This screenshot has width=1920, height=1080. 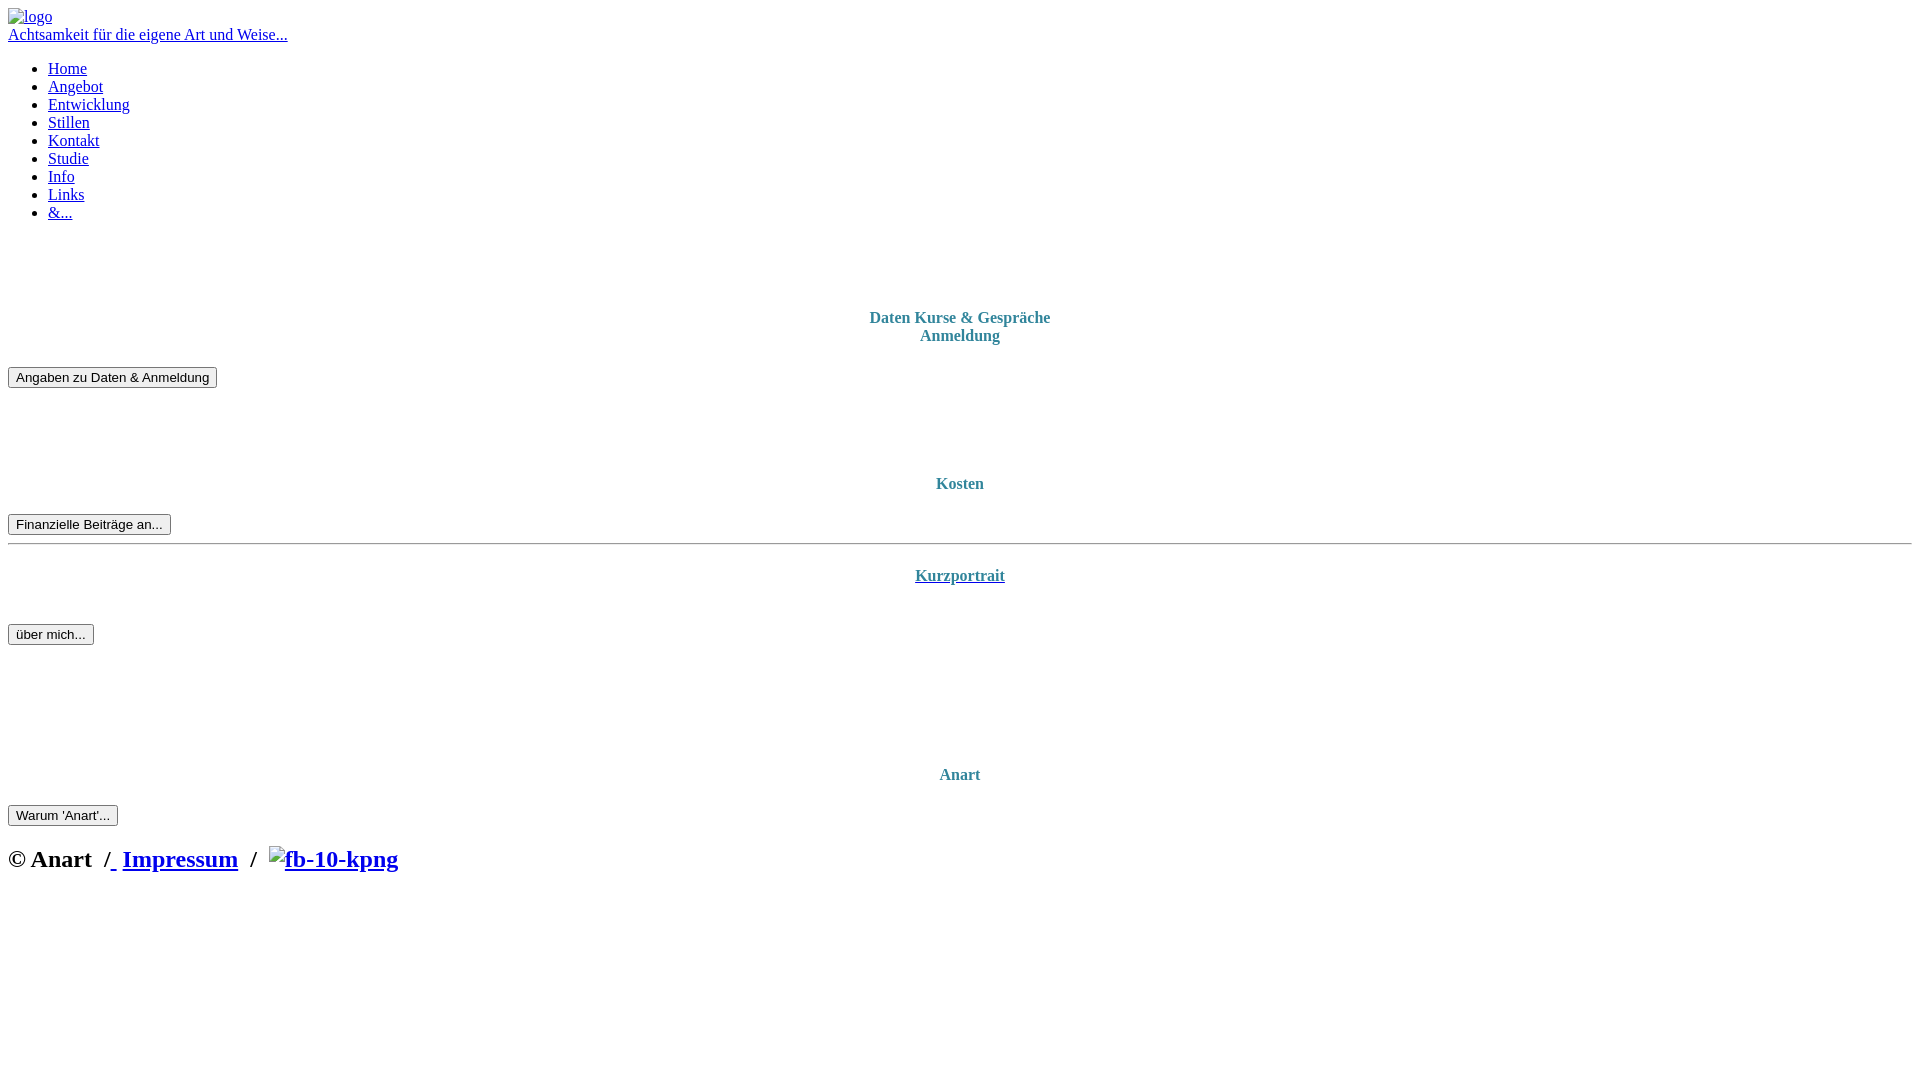 What do you see at coordinates (60, 212) in the screenshot?
I see `&...` at bounding box center [60, 212].